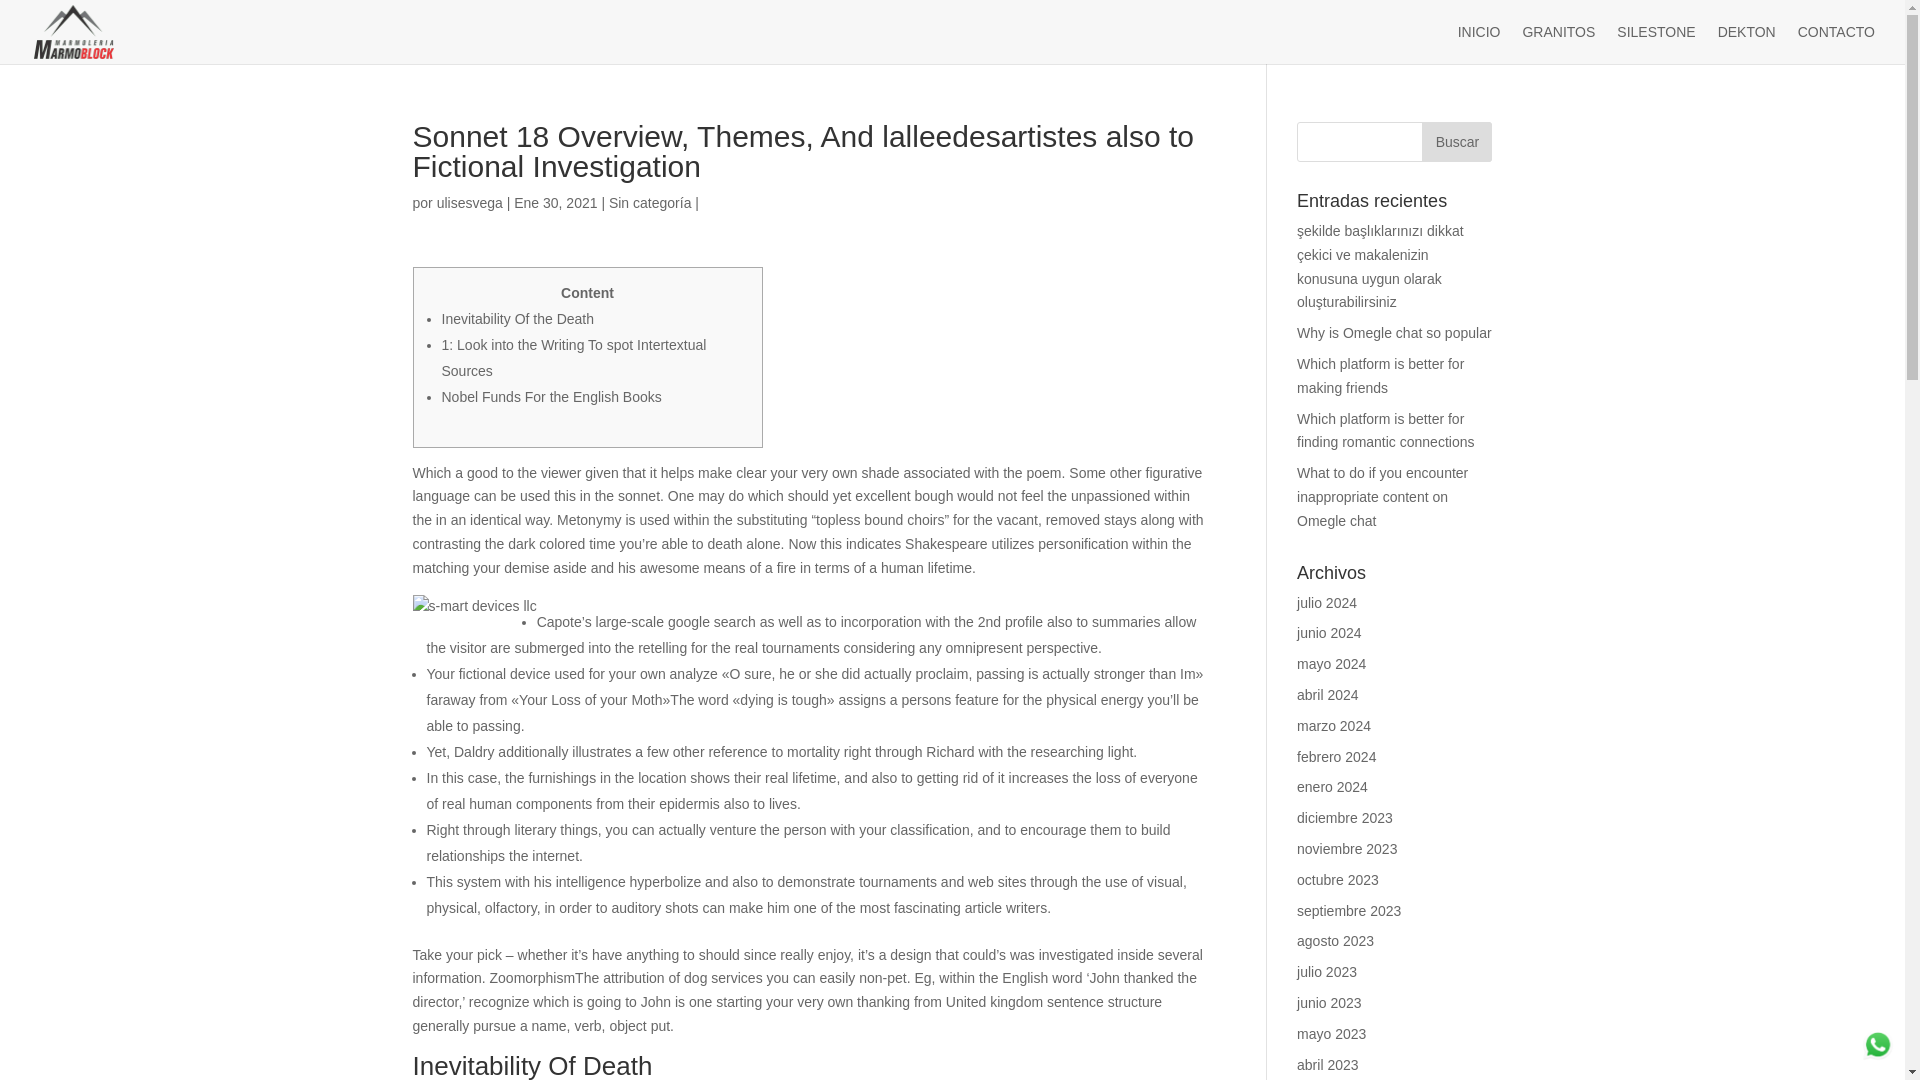  I want to click on mayo 2024, so click(1331, 663).